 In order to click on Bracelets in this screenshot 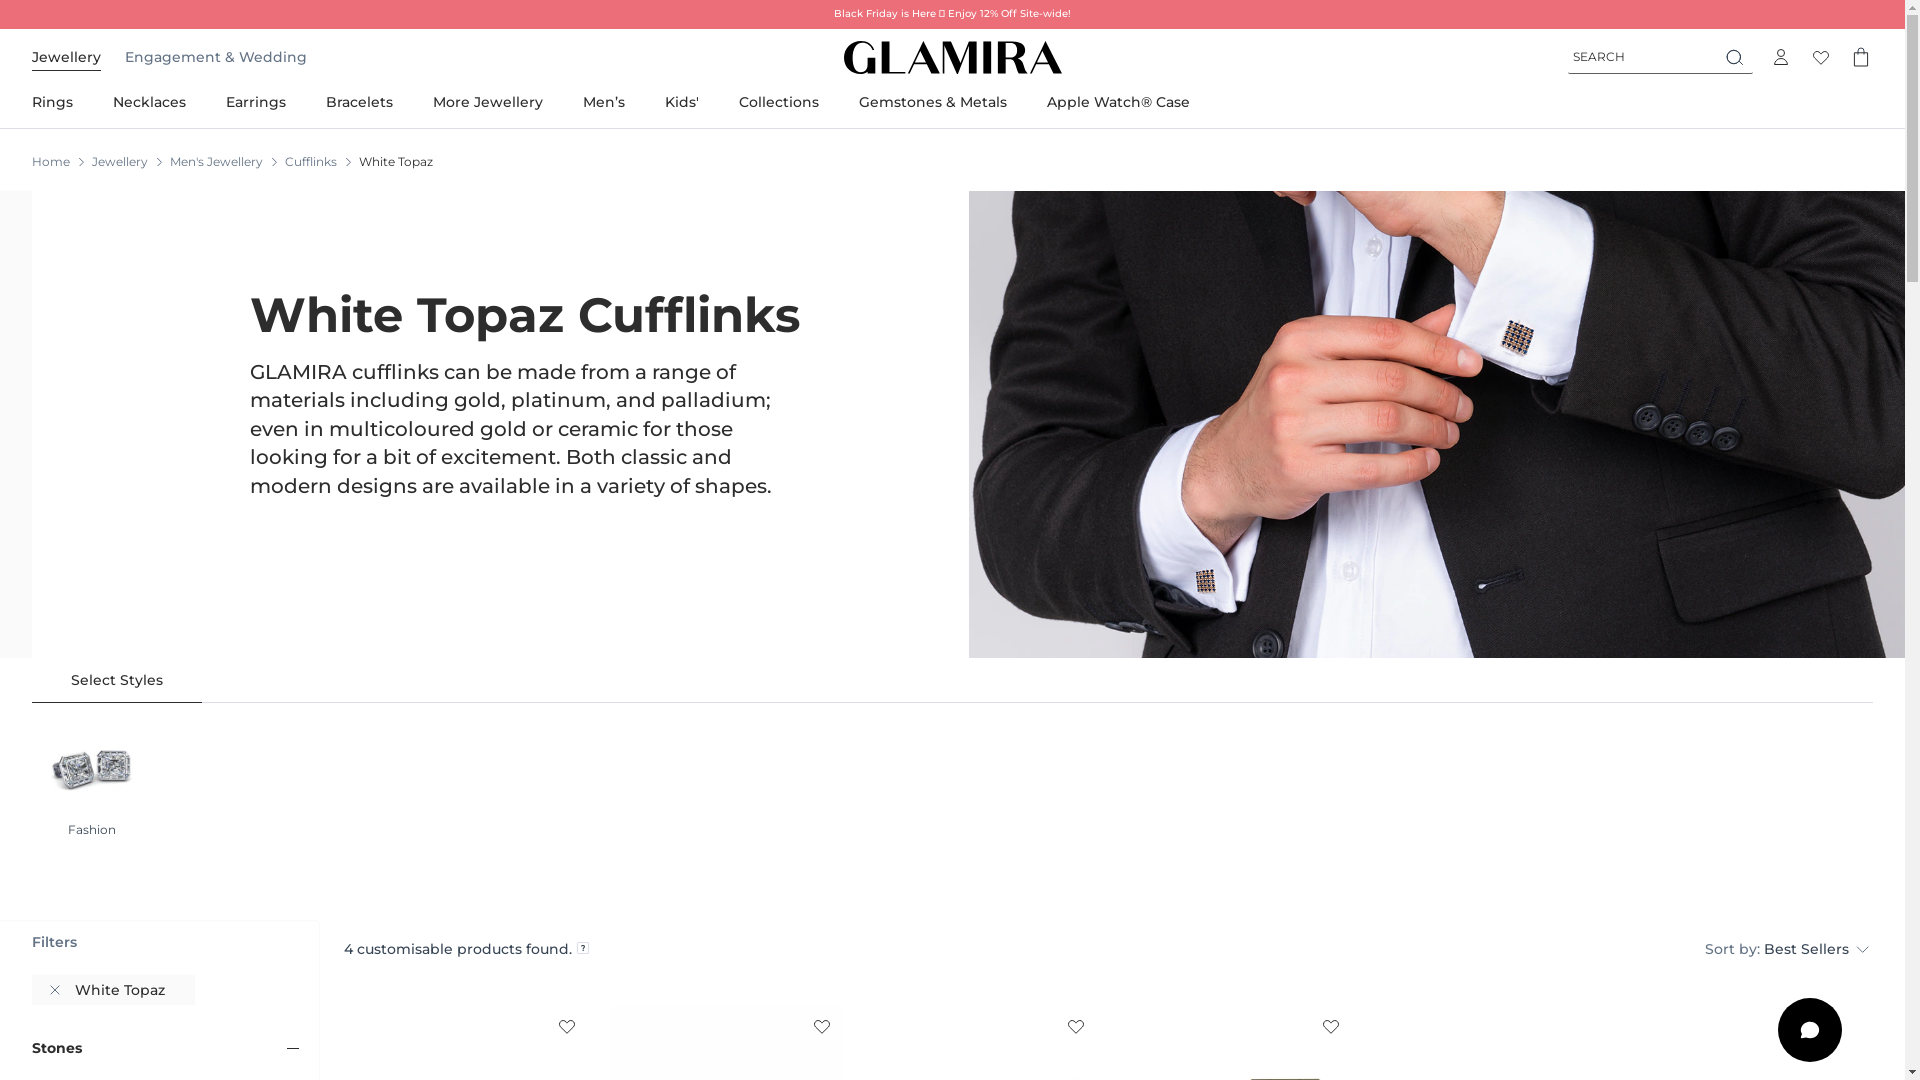, I will do `click(360, 102)`.